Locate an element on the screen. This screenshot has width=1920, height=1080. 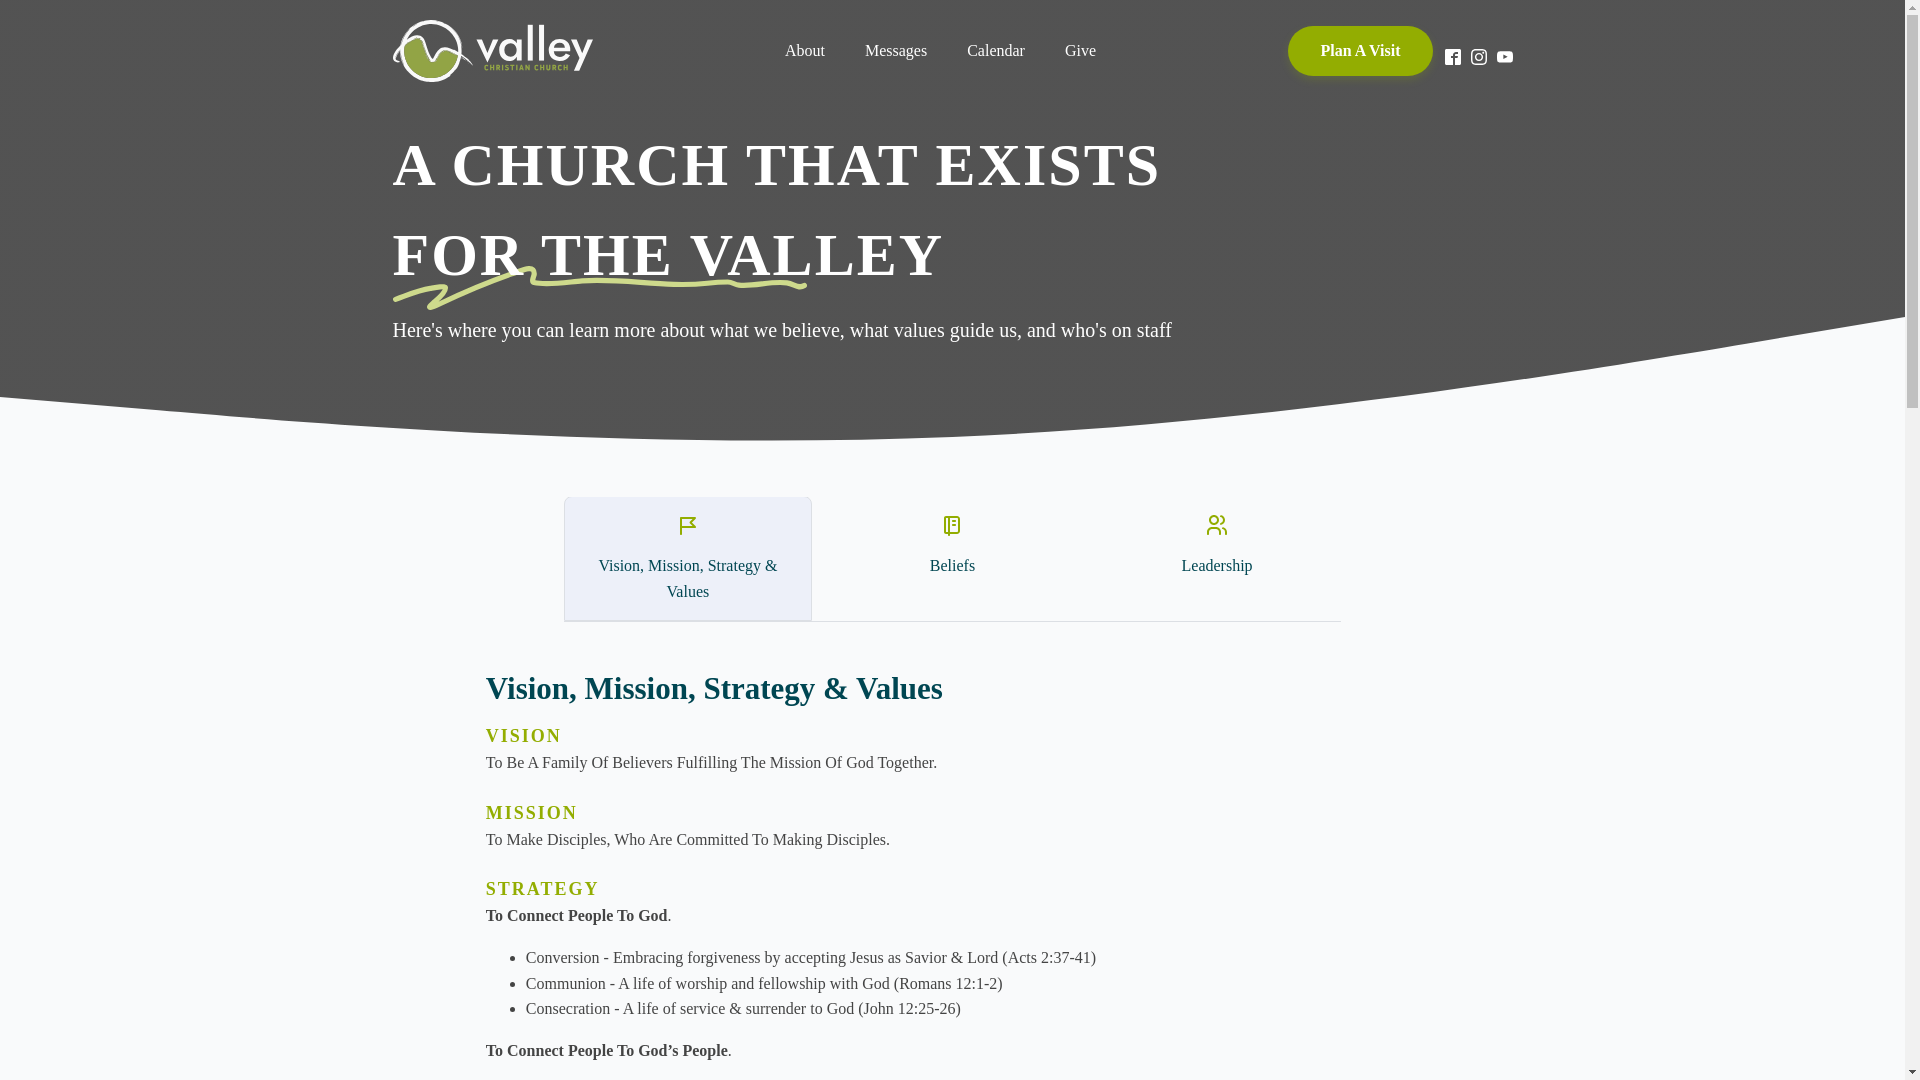
Messages is located at coordinates (895, 51).